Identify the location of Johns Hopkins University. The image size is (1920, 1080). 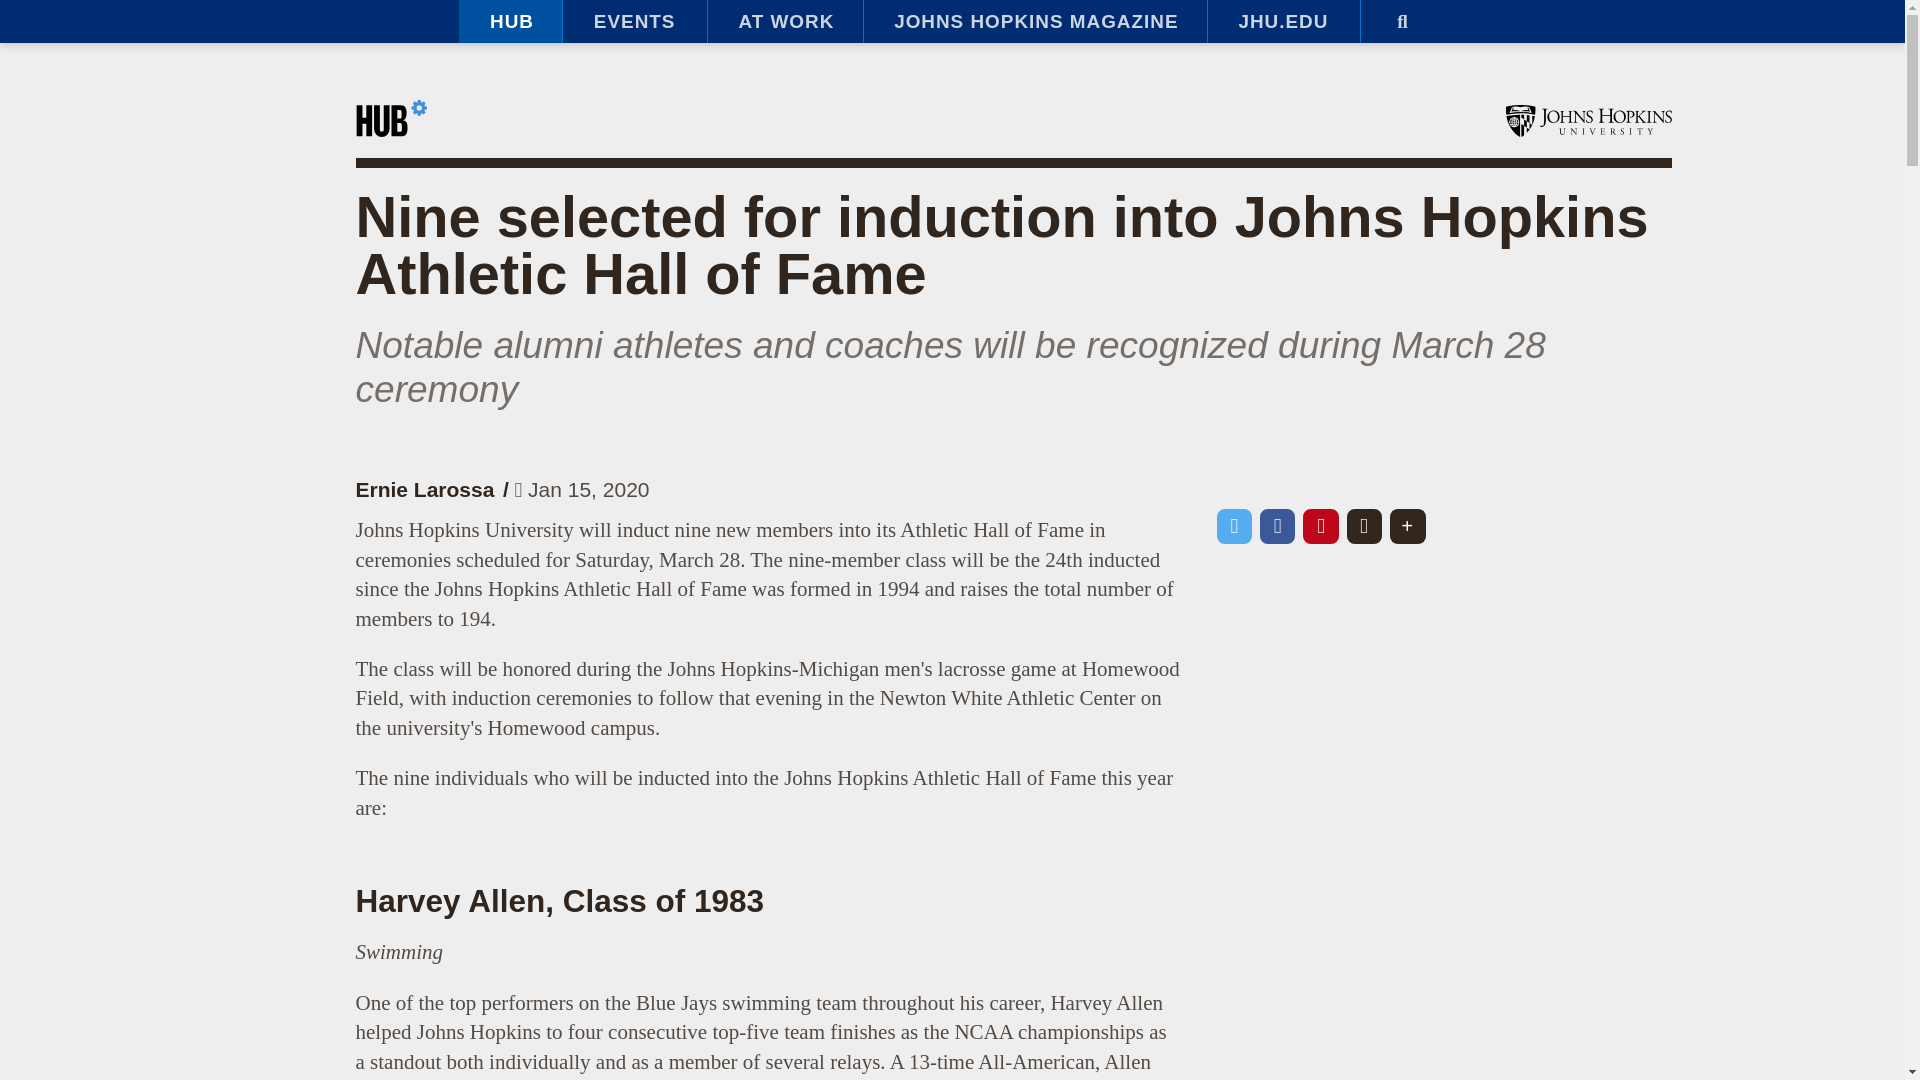
(1588, 120).